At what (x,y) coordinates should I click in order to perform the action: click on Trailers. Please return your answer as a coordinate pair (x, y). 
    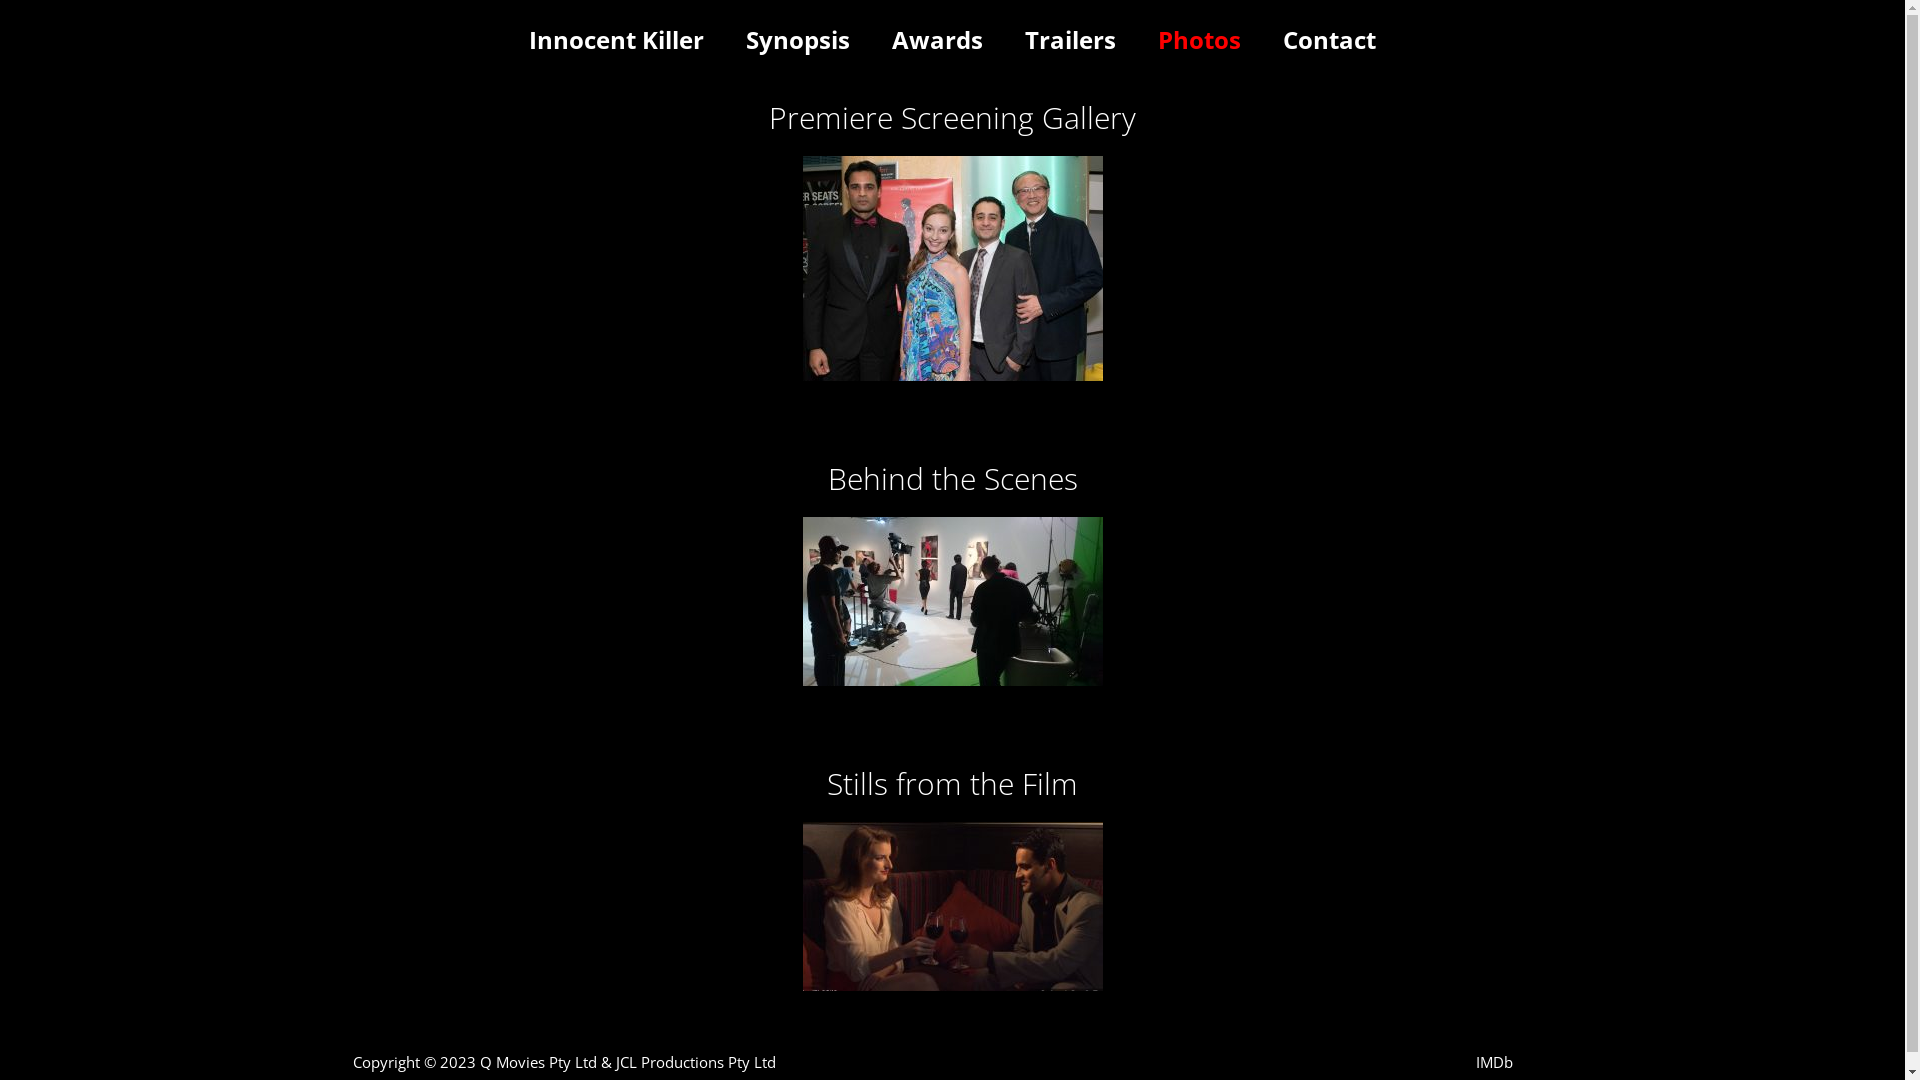
    Looking at the image, I should click on (1070, 40).